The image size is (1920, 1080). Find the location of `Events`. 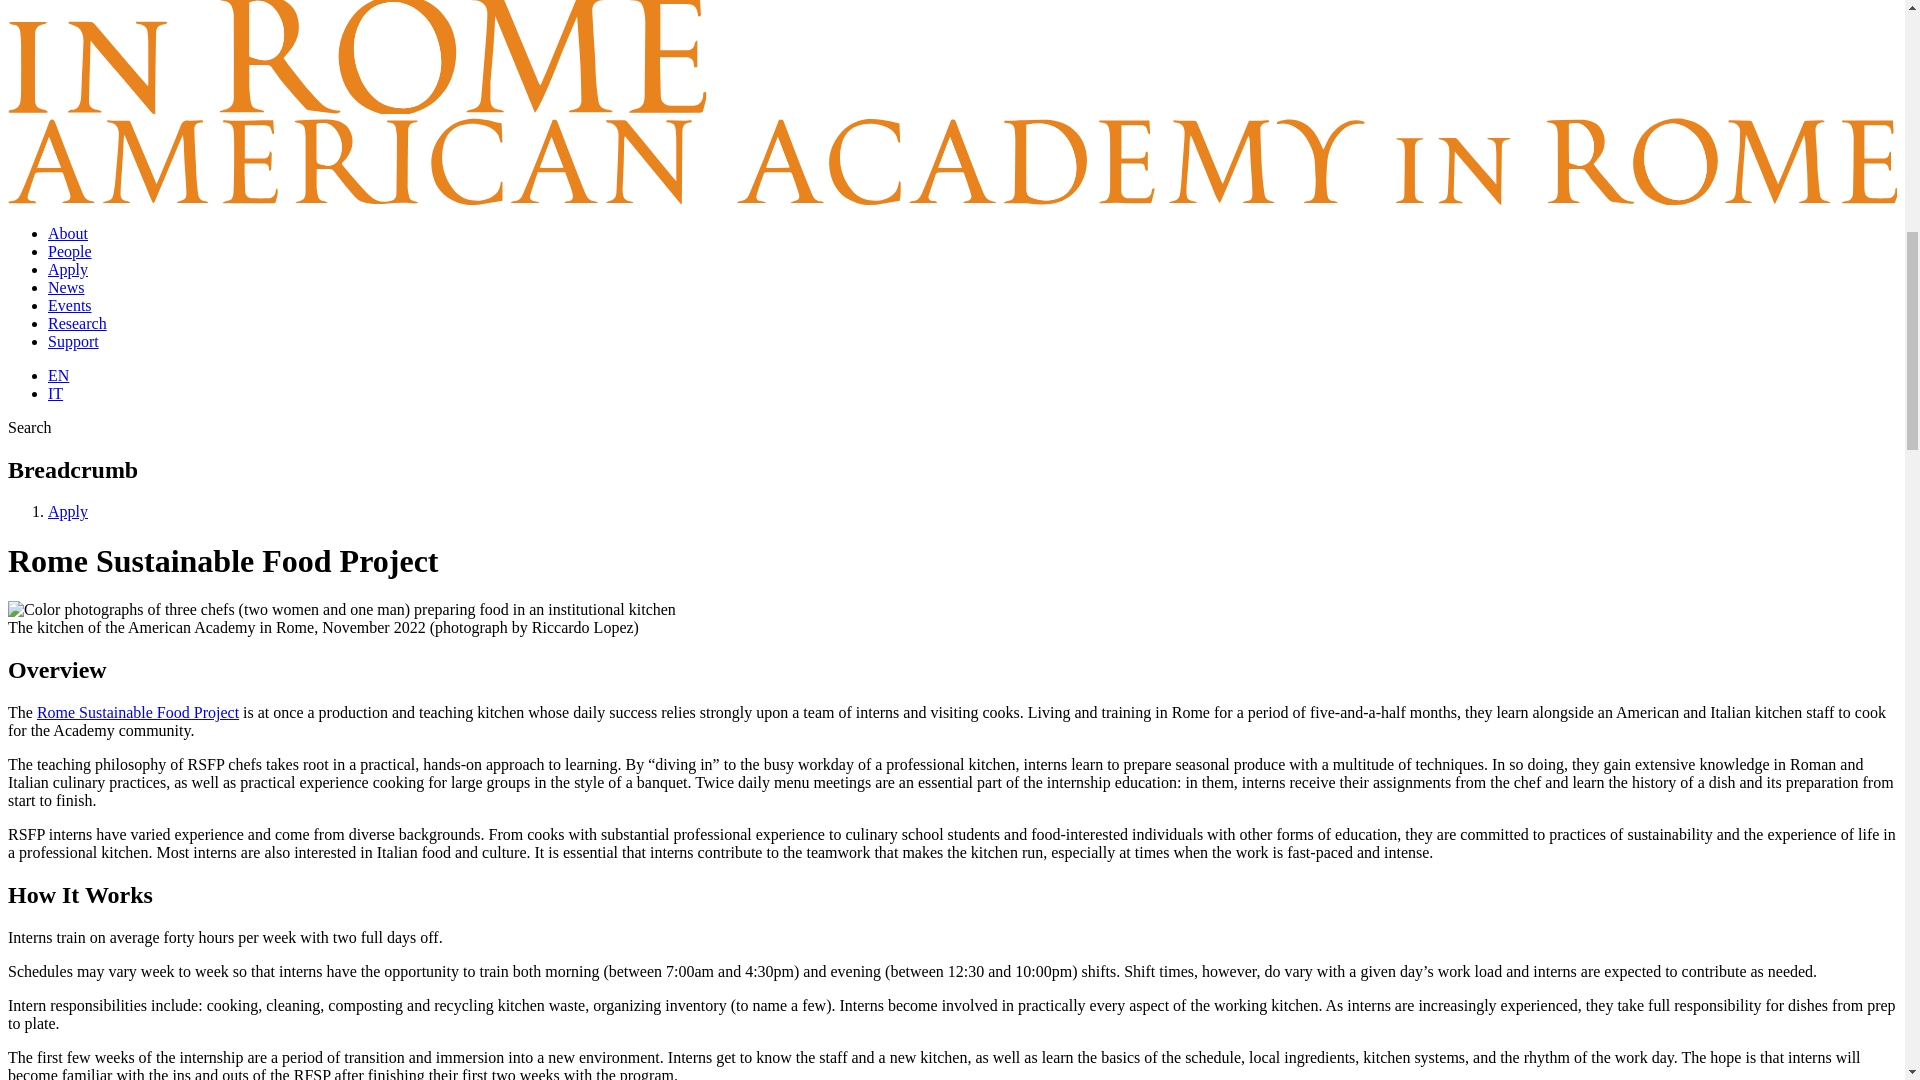

Events is located at coordinates (70, 306).